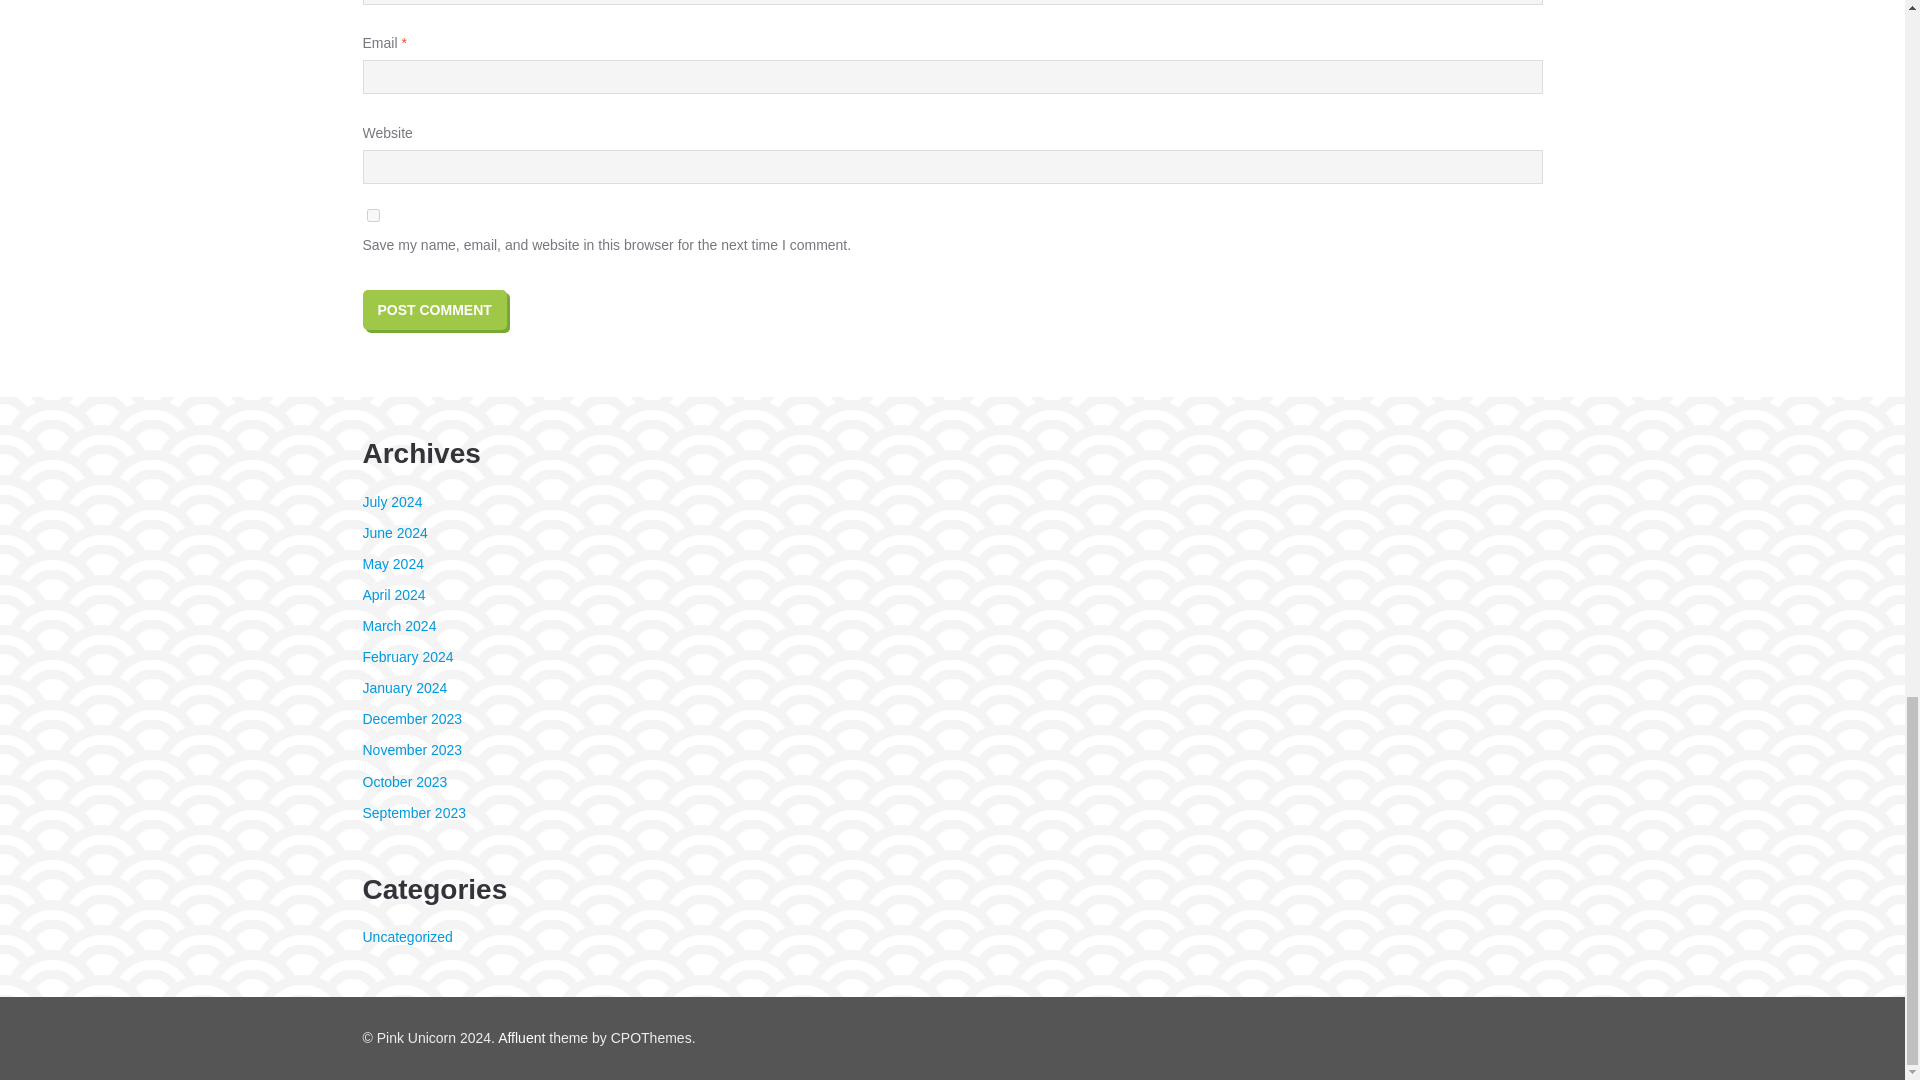 This screenshot has width=1920, height=1080. What do you see at coordinates (394, 532) in the screenshot?
I see `June 2024` at bounding box center [394, 532].